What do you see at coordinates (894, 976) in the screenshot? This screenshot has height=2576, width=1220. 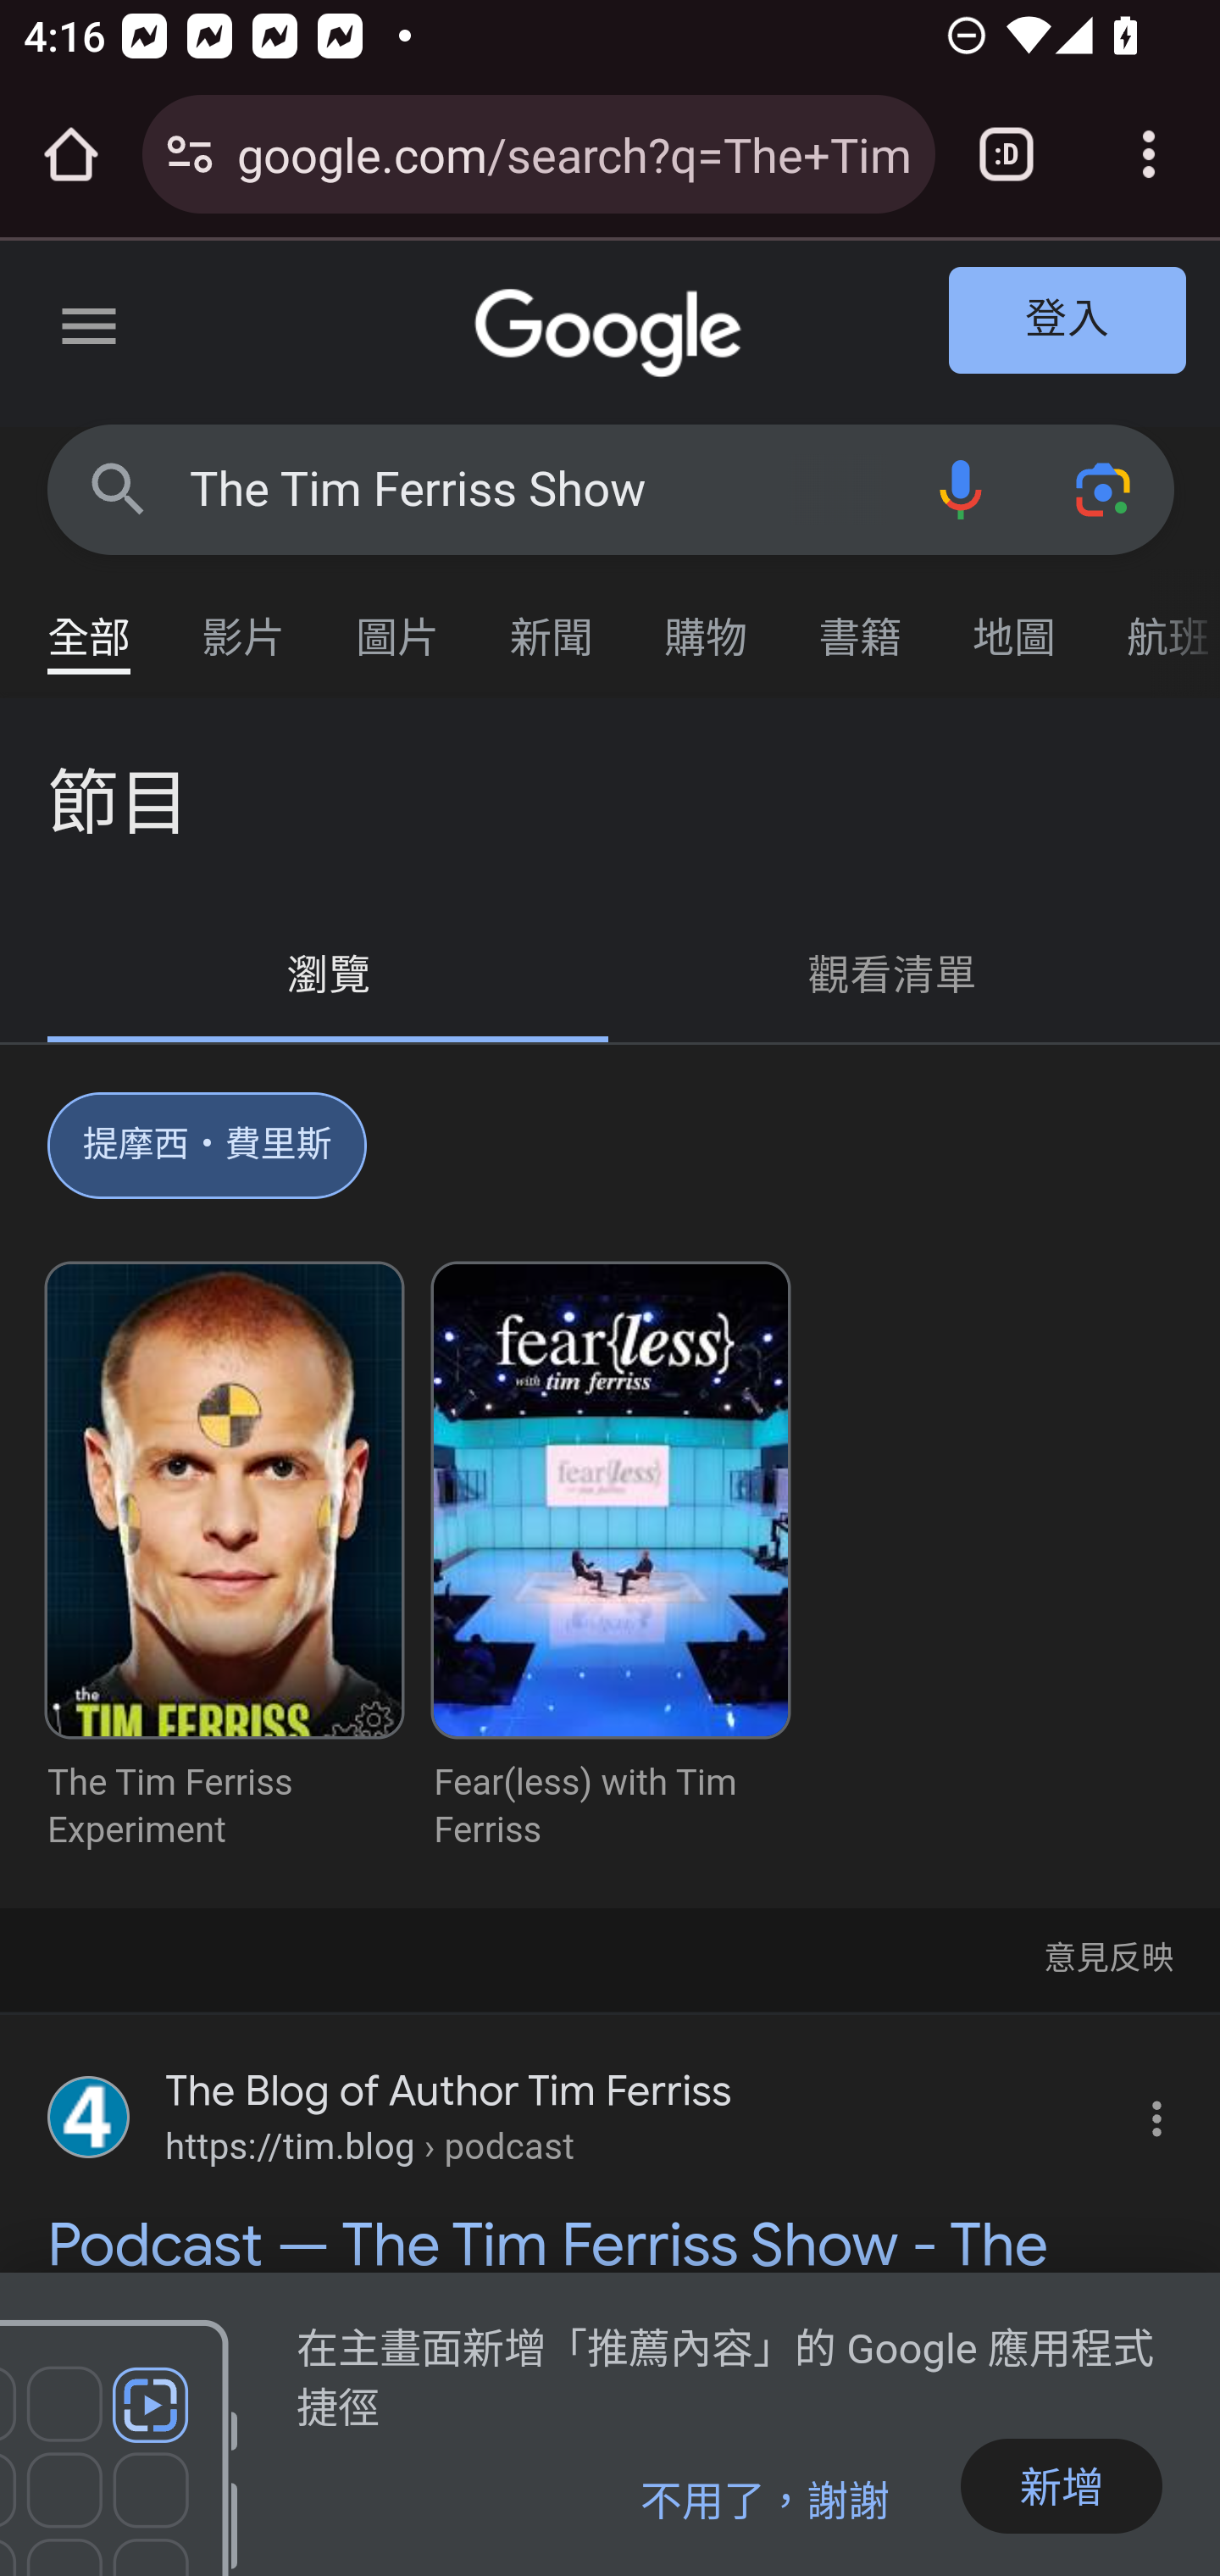 I see `觀看清單` at bounding box center [894, 976].